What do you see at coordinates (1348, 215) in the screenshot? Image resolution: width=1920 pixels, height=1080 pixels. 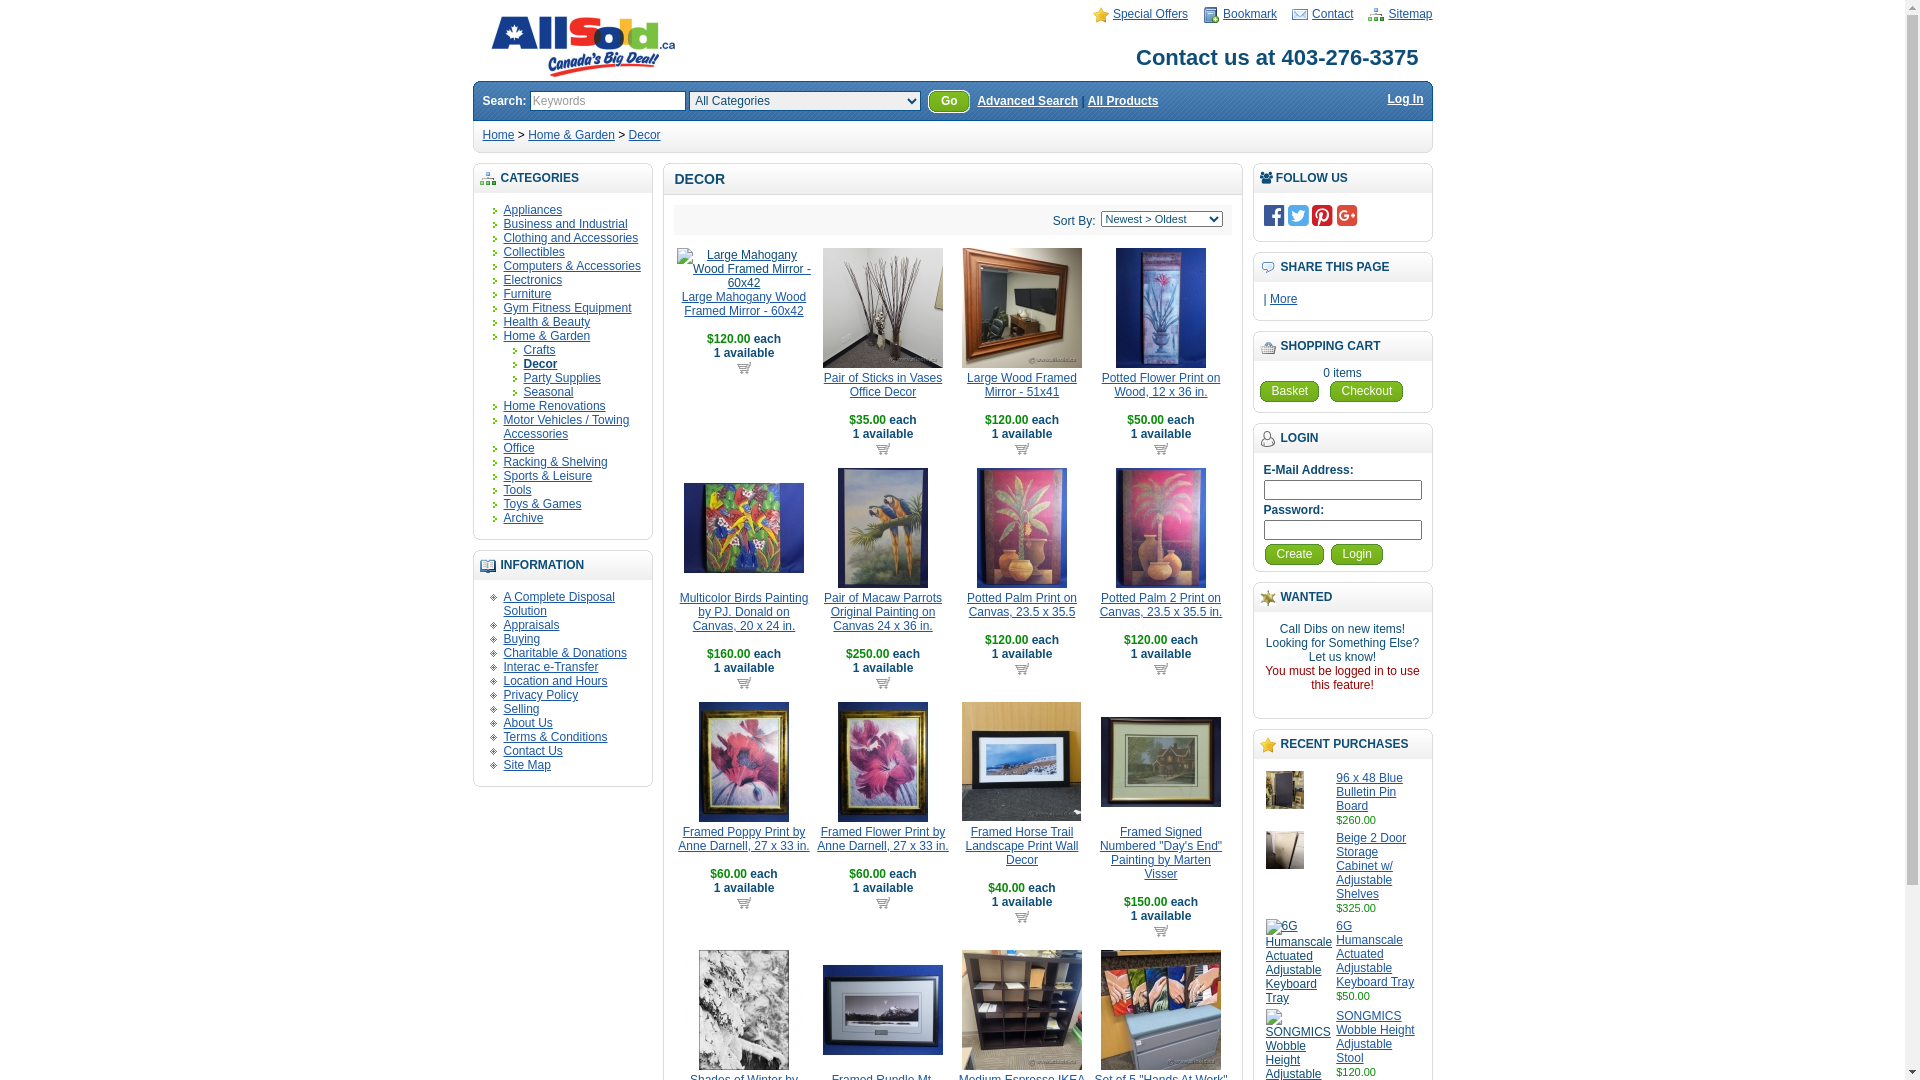 I see `Follow us on Google+` at bounding box center [1348, 215].